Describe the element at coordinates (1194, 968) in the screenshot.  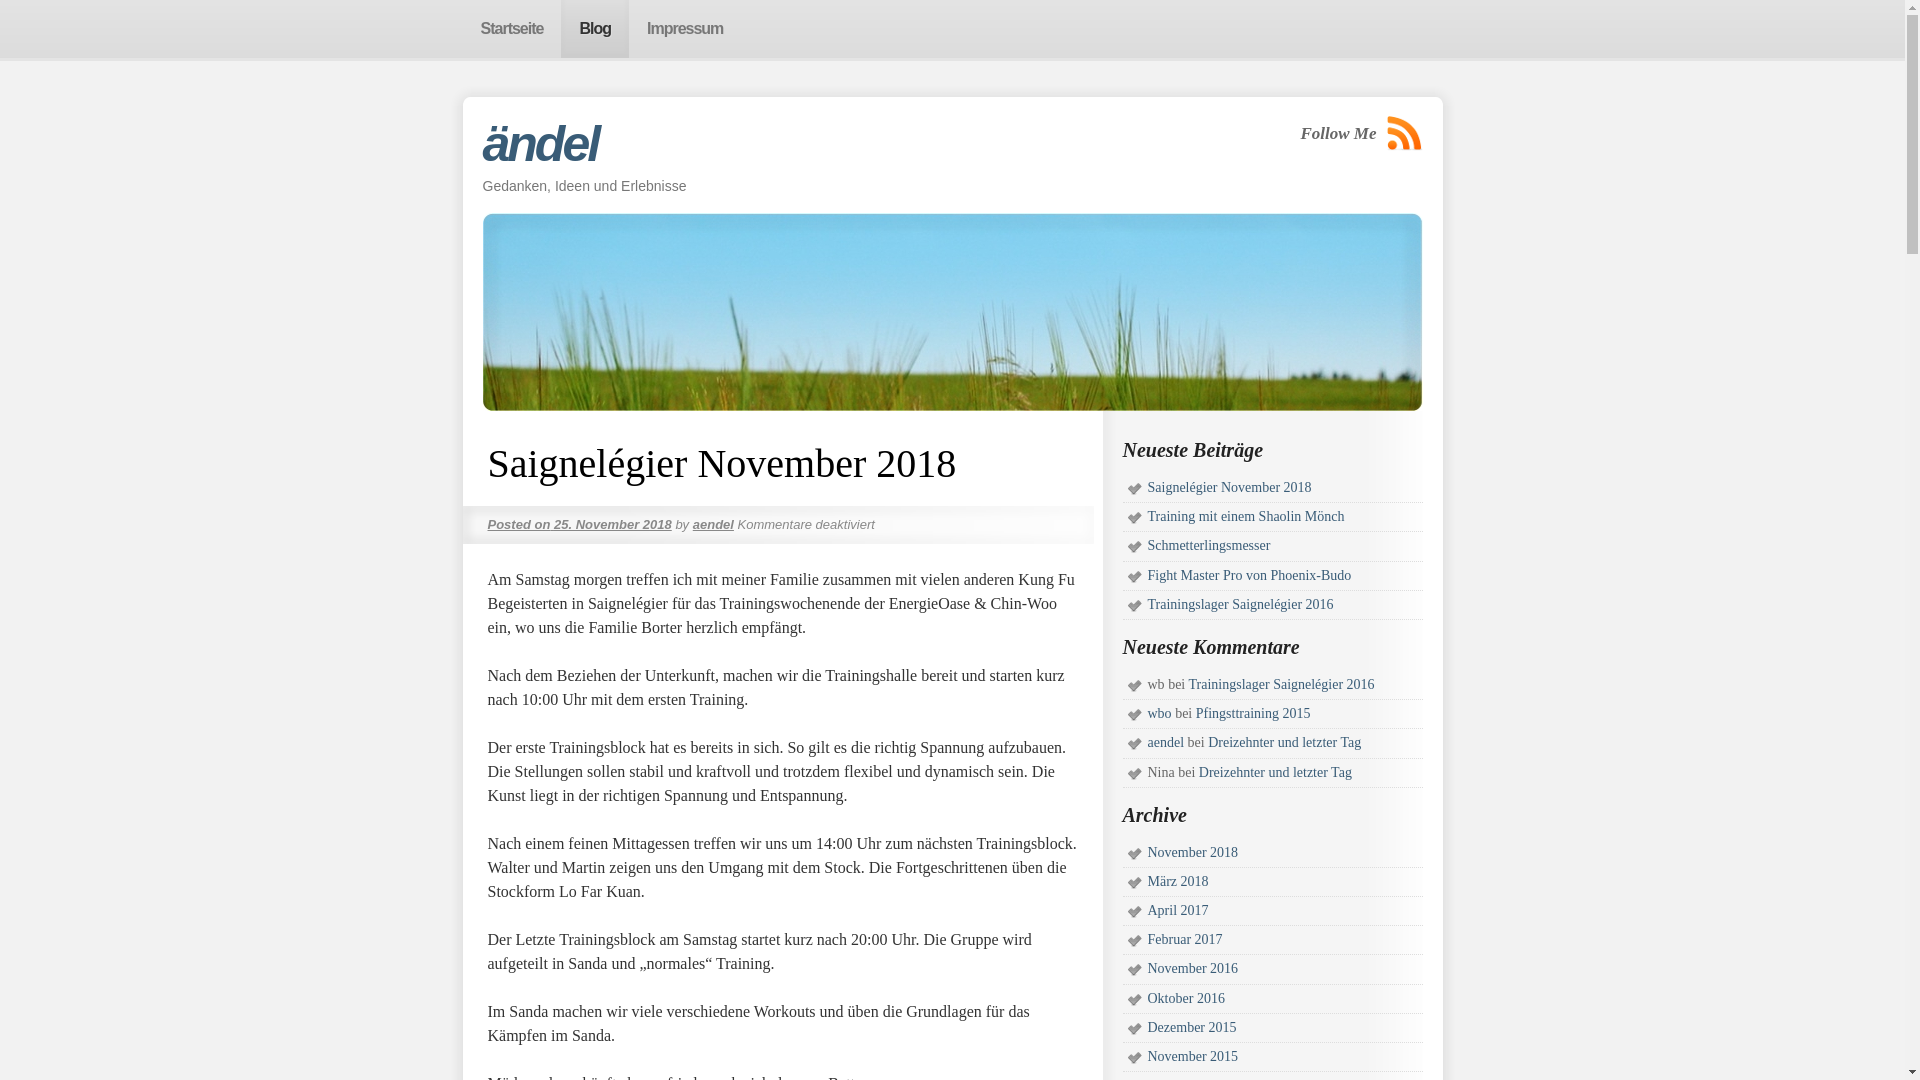
I see `November 2016` at that location.